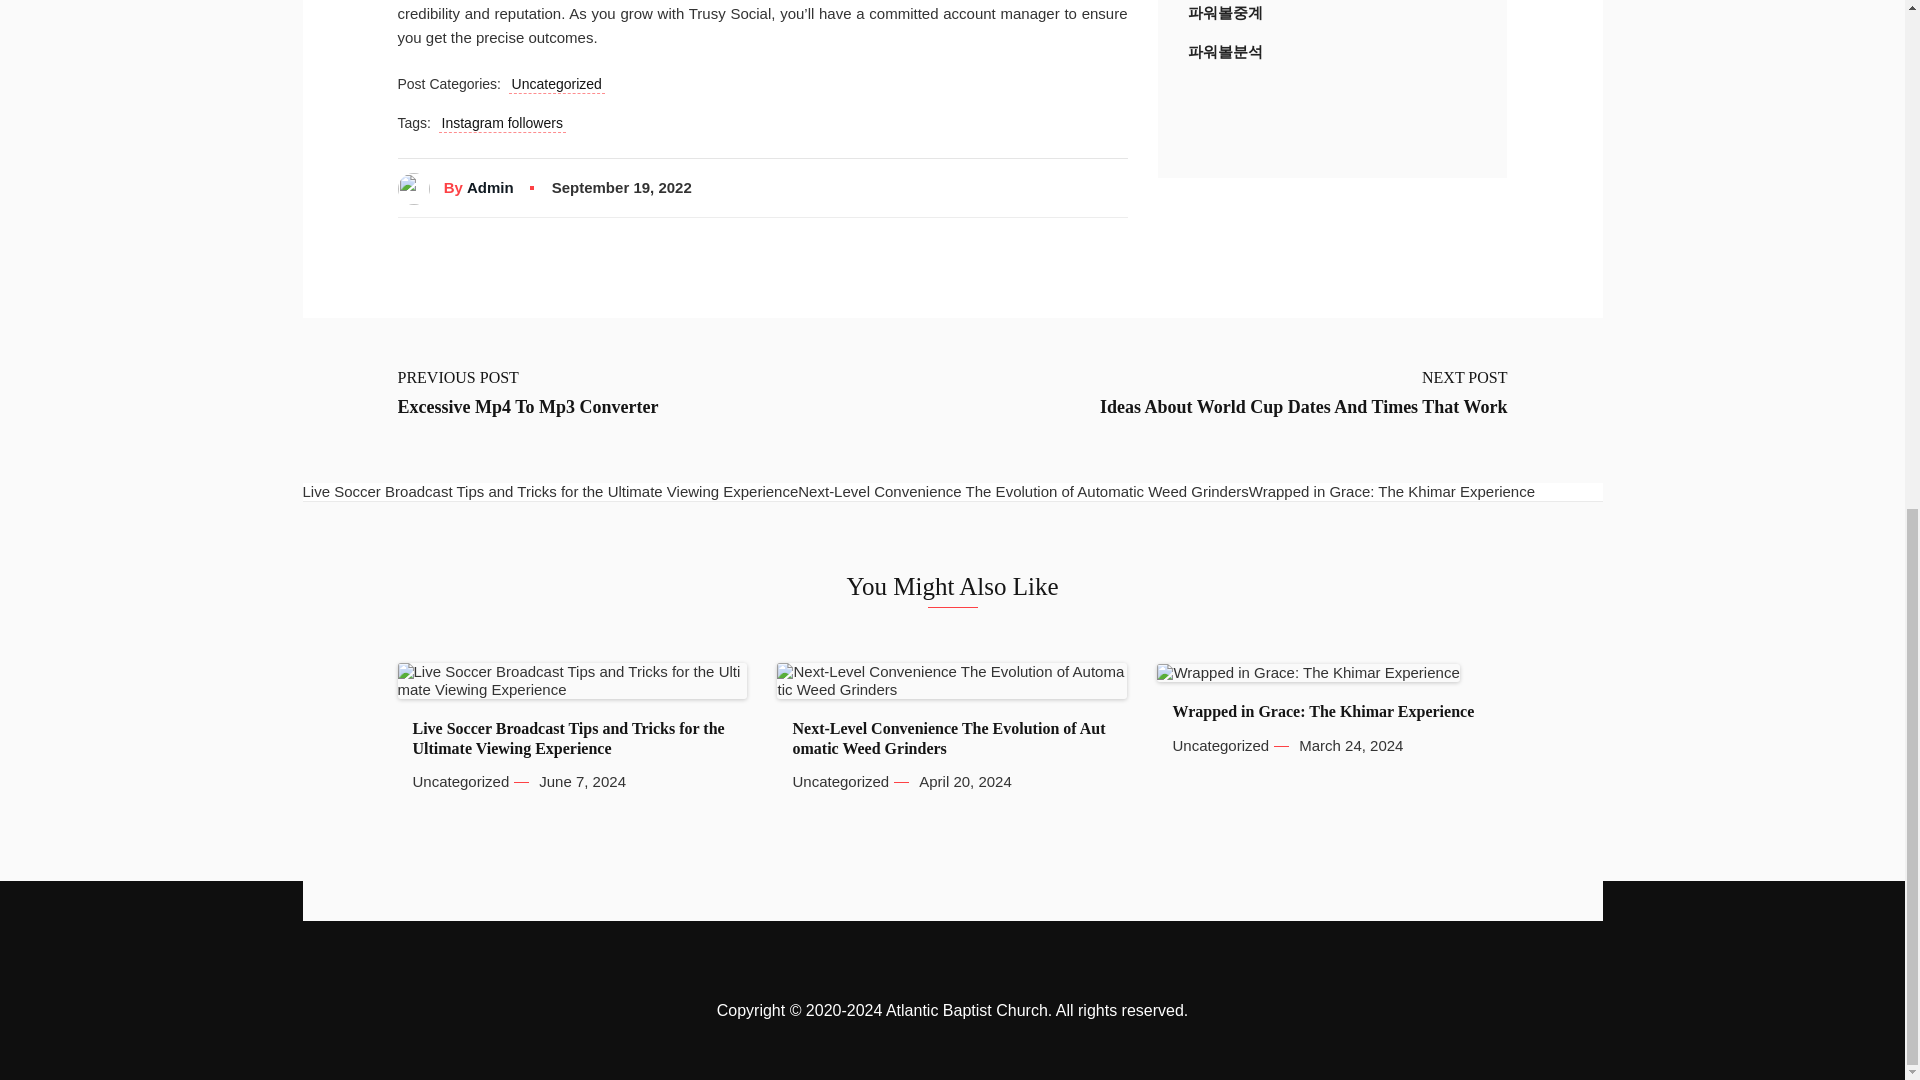  Describe the element at coordinates (528, 408) in the screenshot. I see `Excessive Mp4 To Mp3 Converter` at that location.